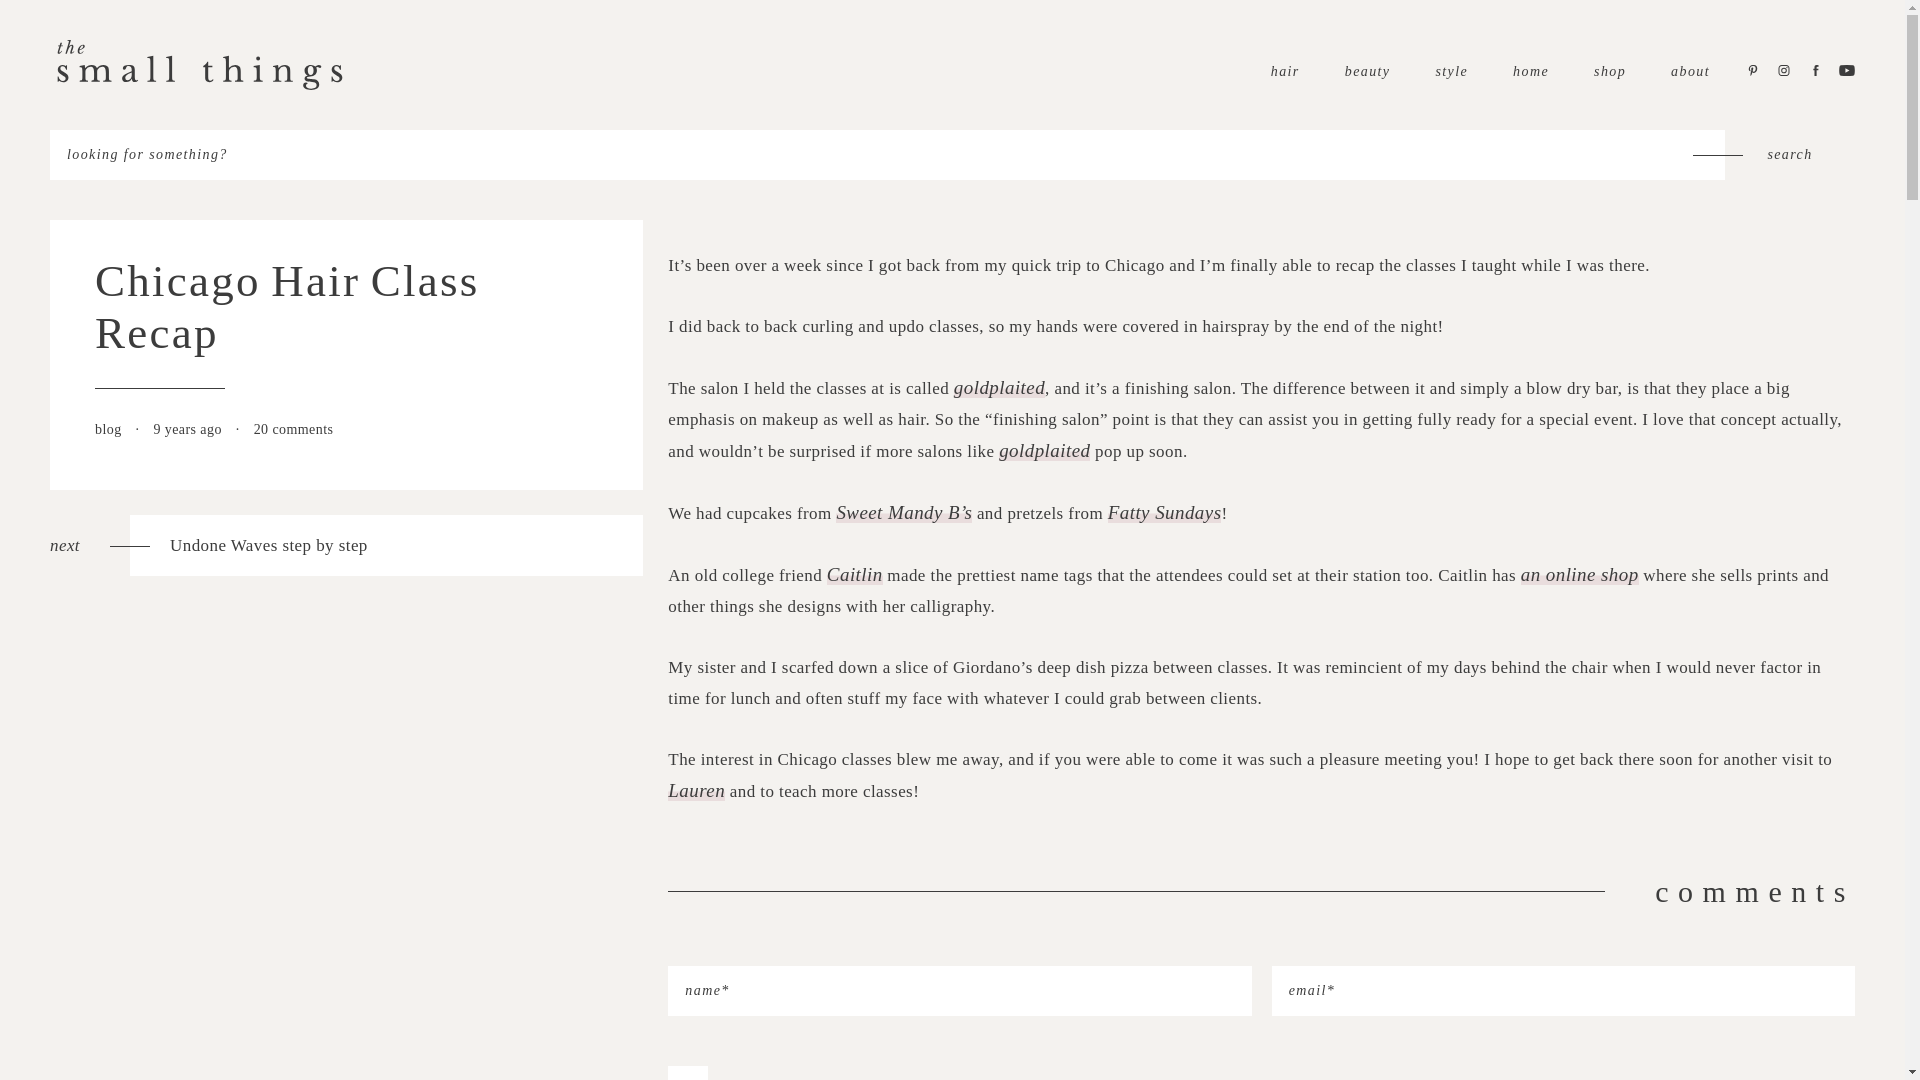  I want to click on blog, so click(110, 430).